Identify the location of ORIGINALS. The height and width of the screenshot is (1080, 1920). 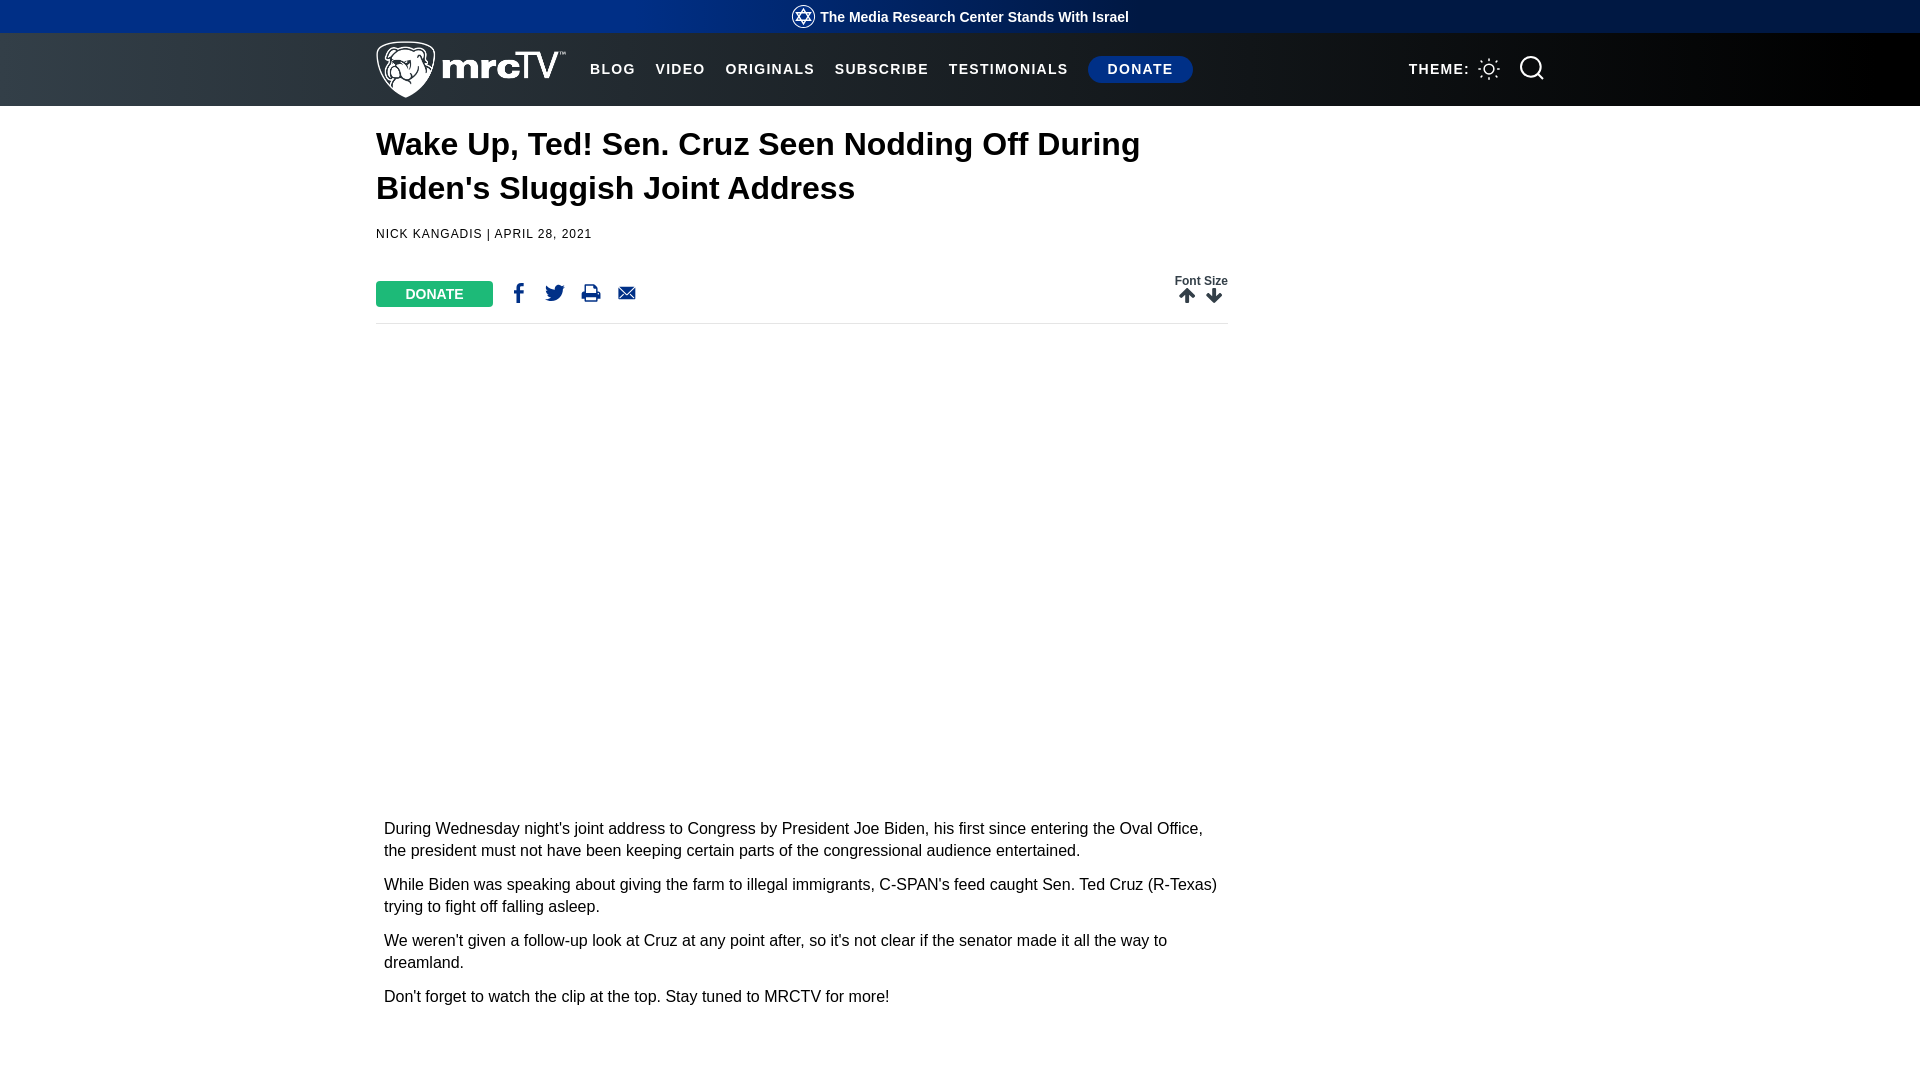
(770, 68).